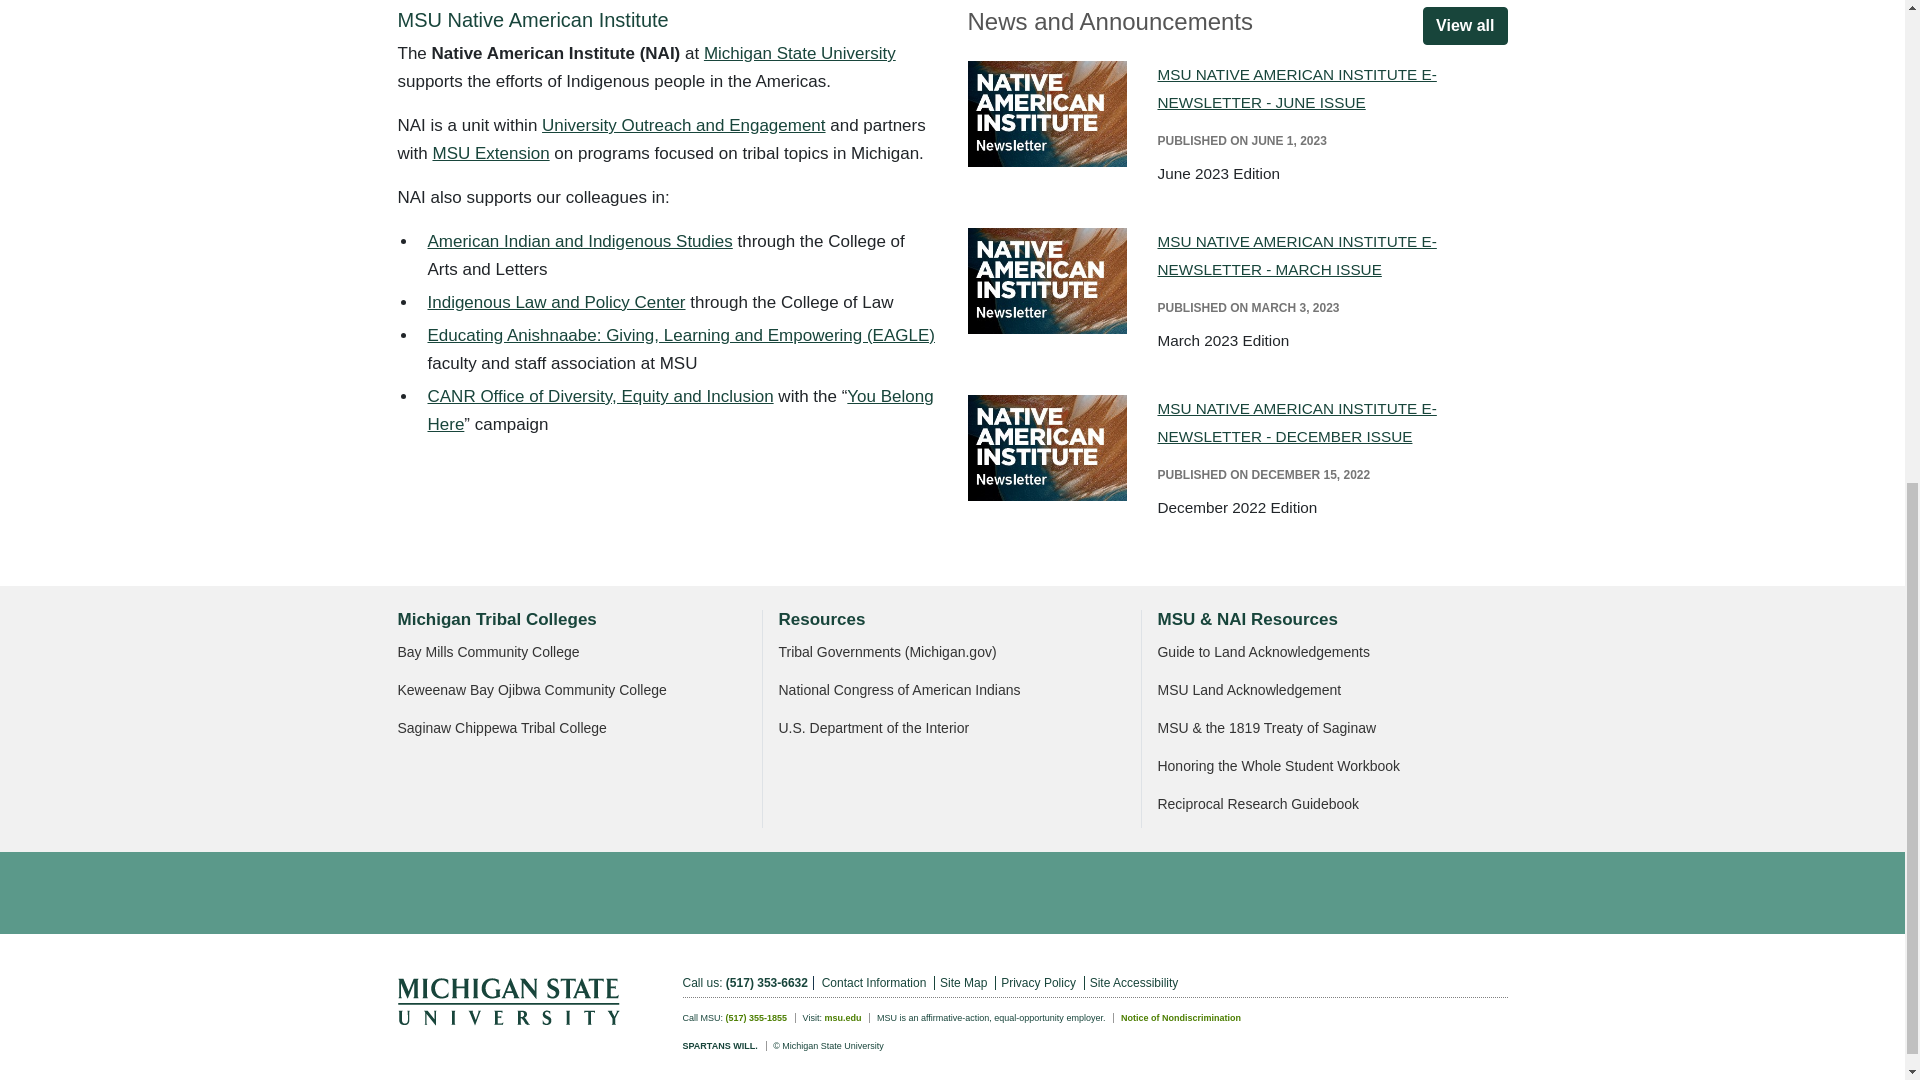 This screenshot has height=1080, width=1920. What do you see at coordinates (1464, 26) in the screenshot?
I see `View all` at bounding box center [1464, 26].